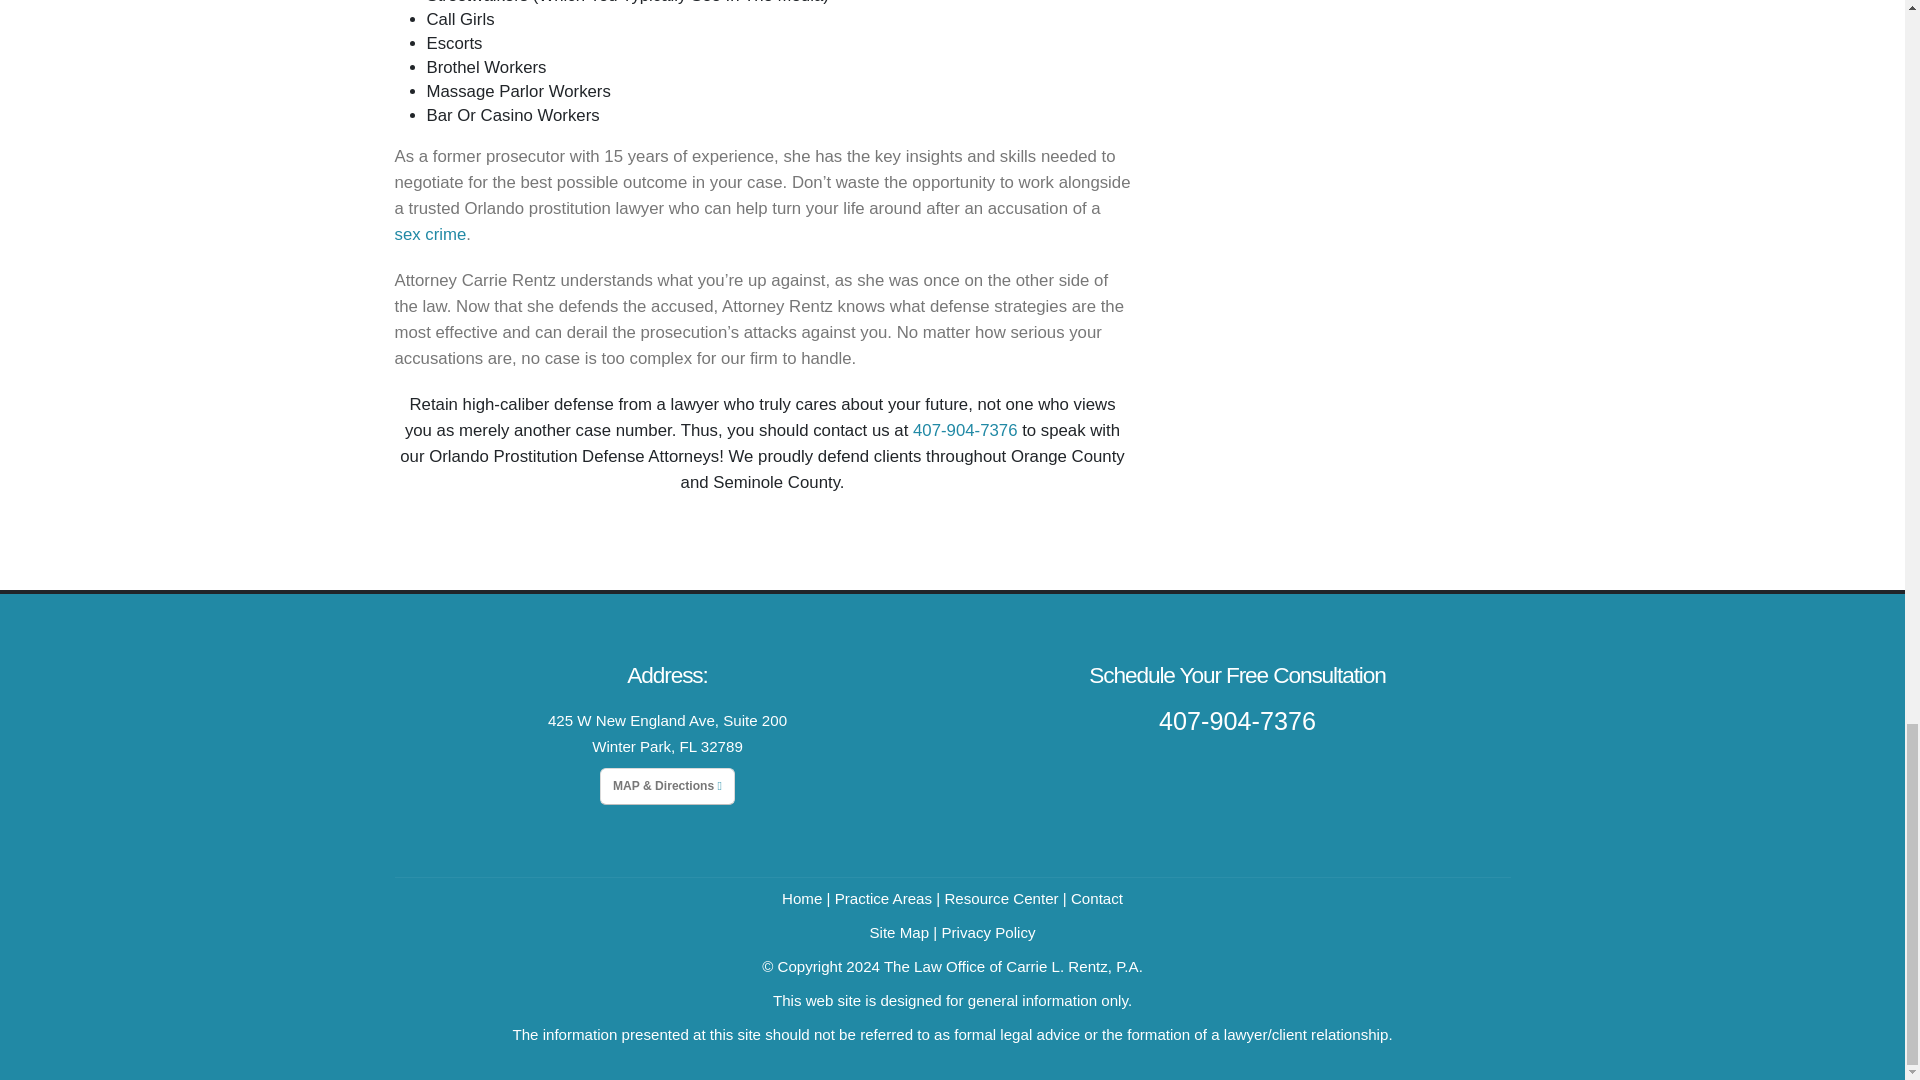 This screenshot has height=1080, width=1920. Describe the element at coordinates (430, 234) in the screenshot. I see `sex crime` at that location.